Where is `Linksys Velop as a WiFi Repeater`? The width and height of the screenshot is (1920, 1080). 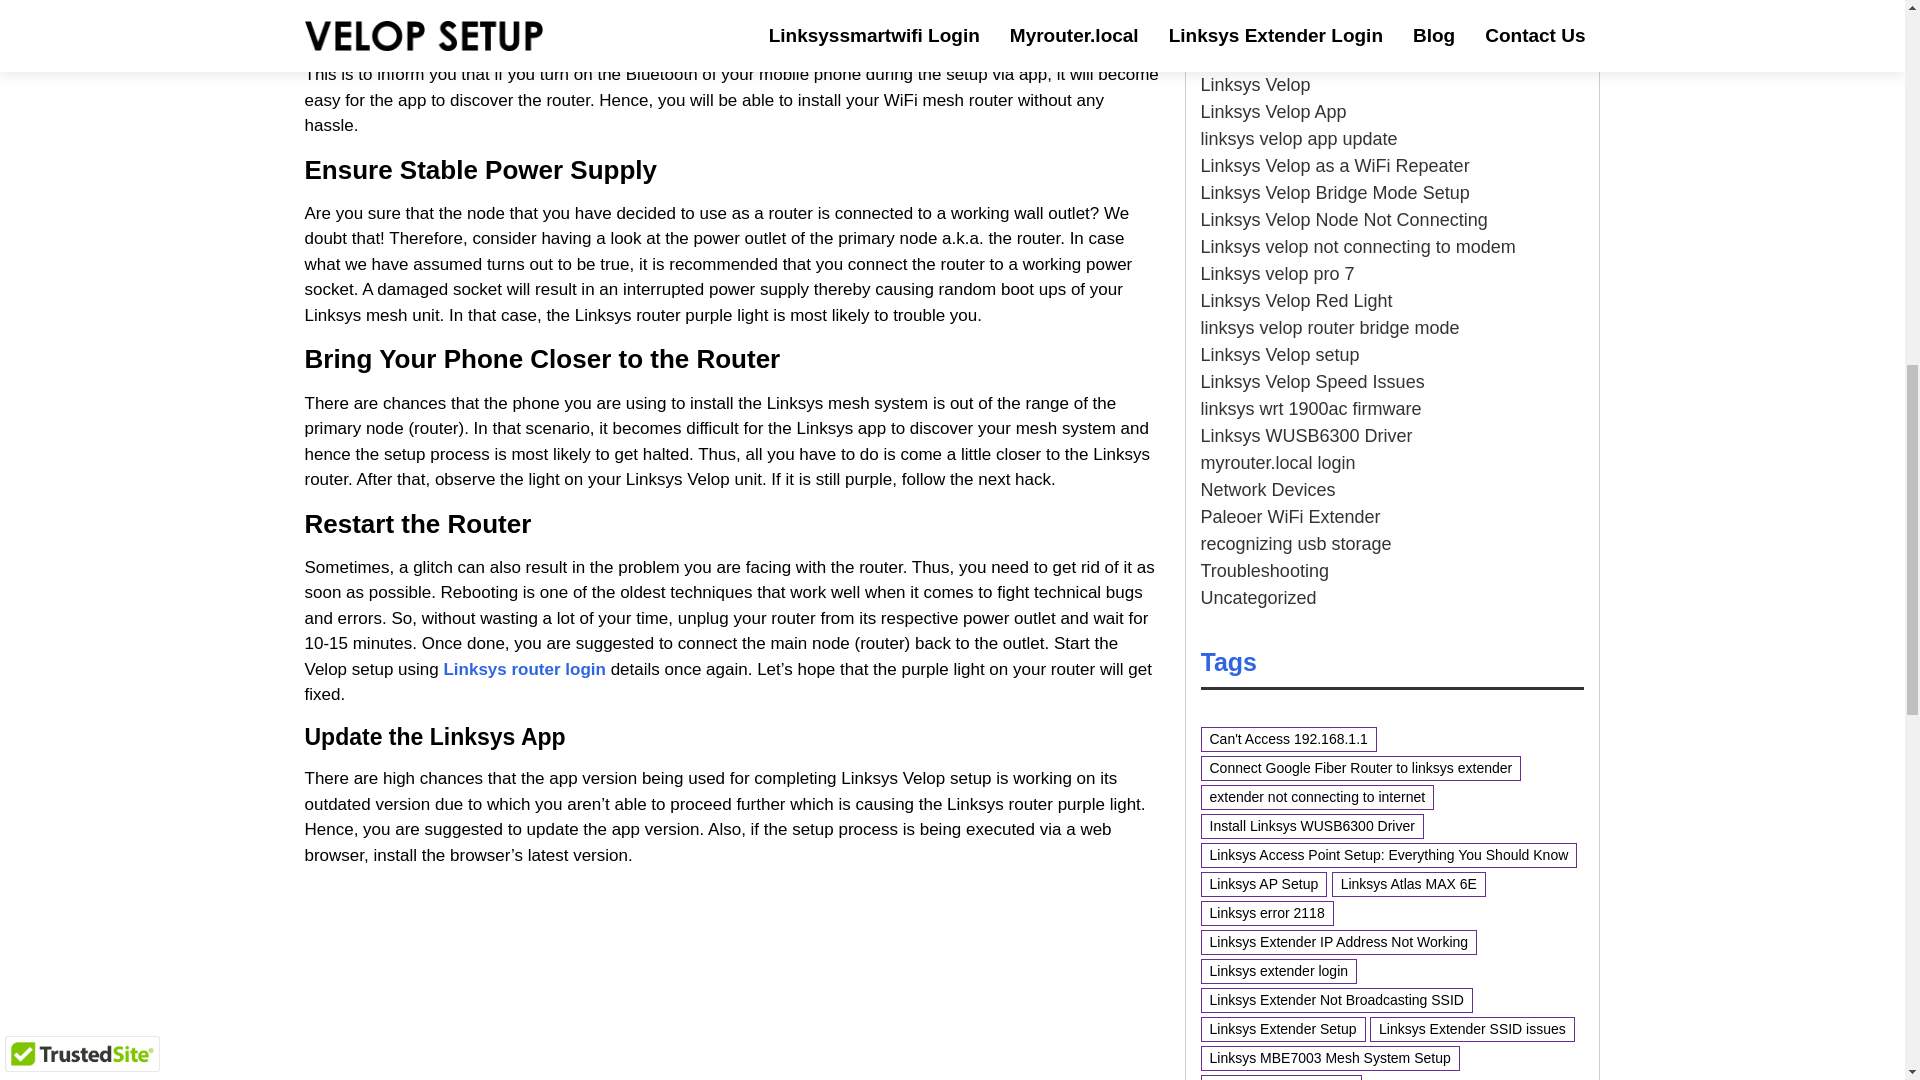
Linksys Velop as a WiFi Repeater is located at coordinates (1334, 166).